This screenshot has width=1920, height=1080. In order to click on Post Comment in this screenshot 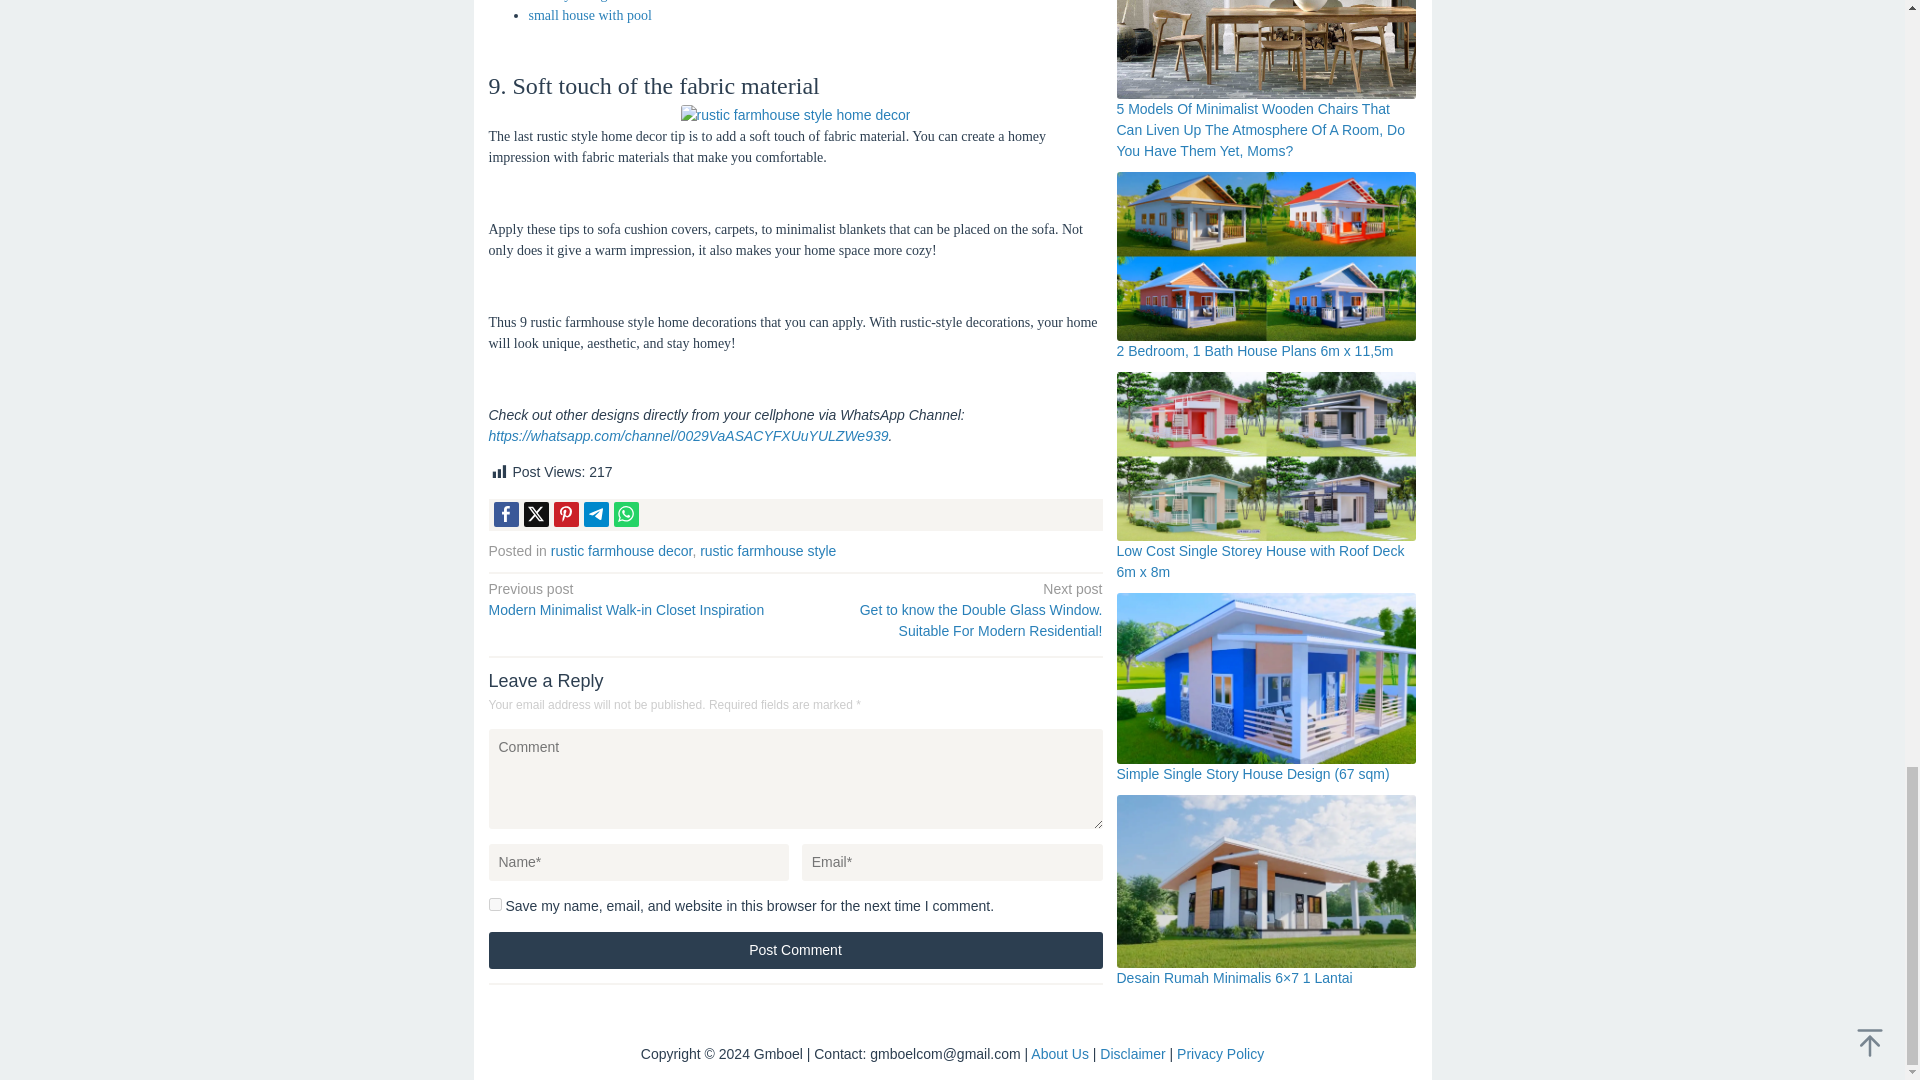, I will do `click(794, 950)`.